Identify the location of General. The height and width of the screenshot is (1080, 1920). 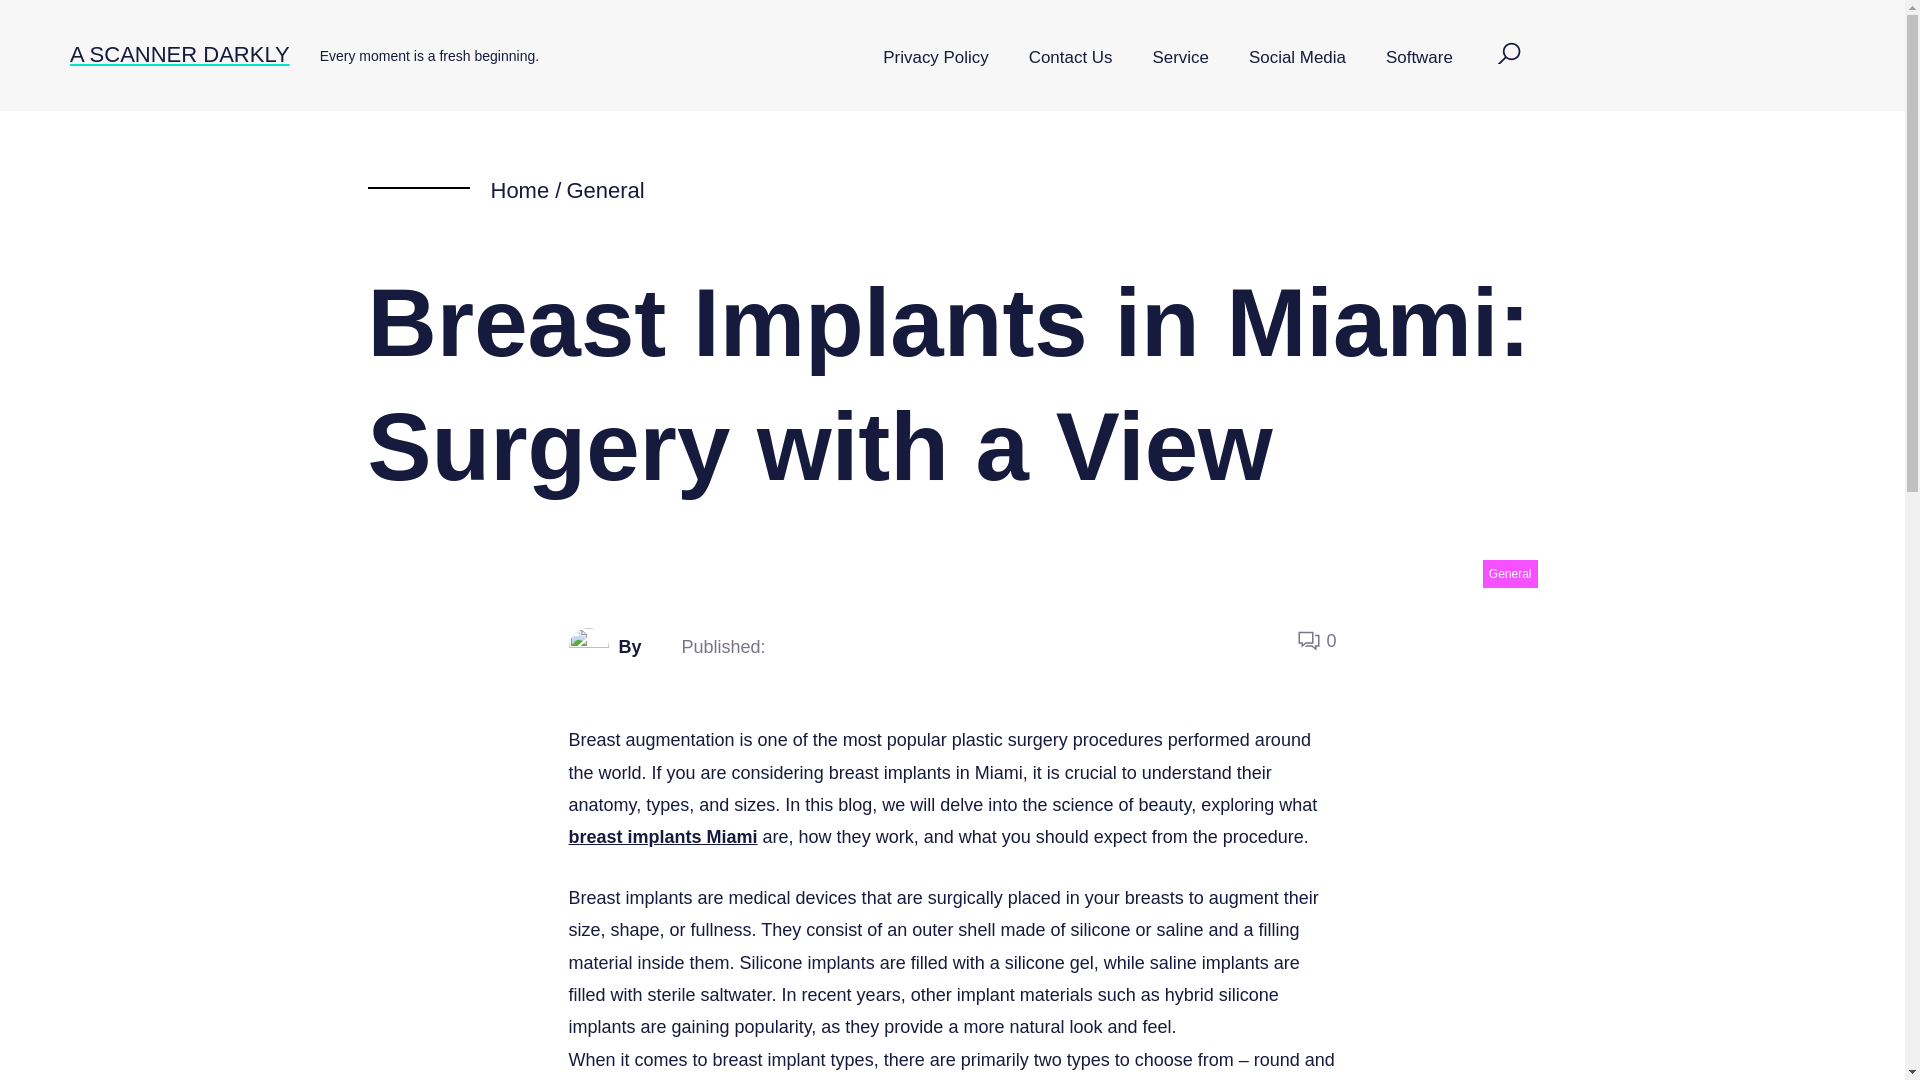
(1510, 574).